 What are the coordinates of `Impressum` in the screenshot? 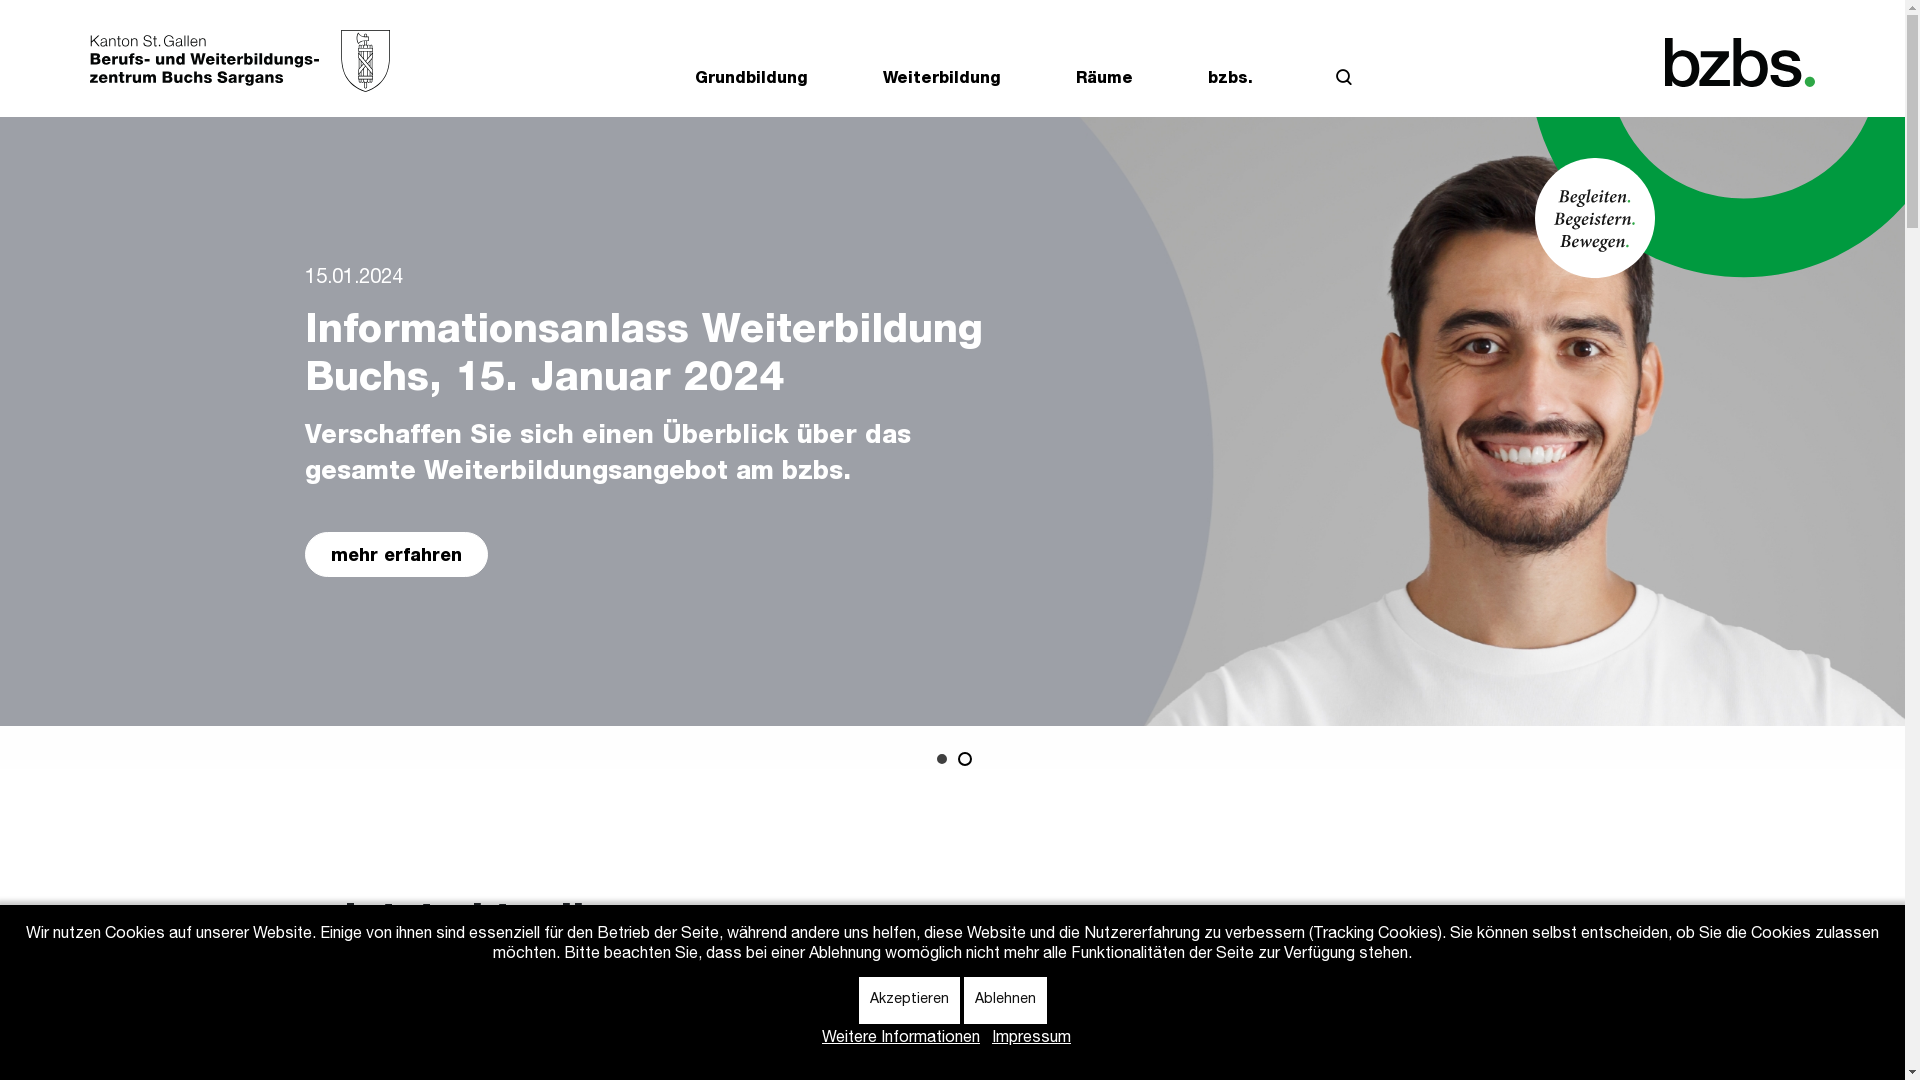 It's located at (1032, 1039).